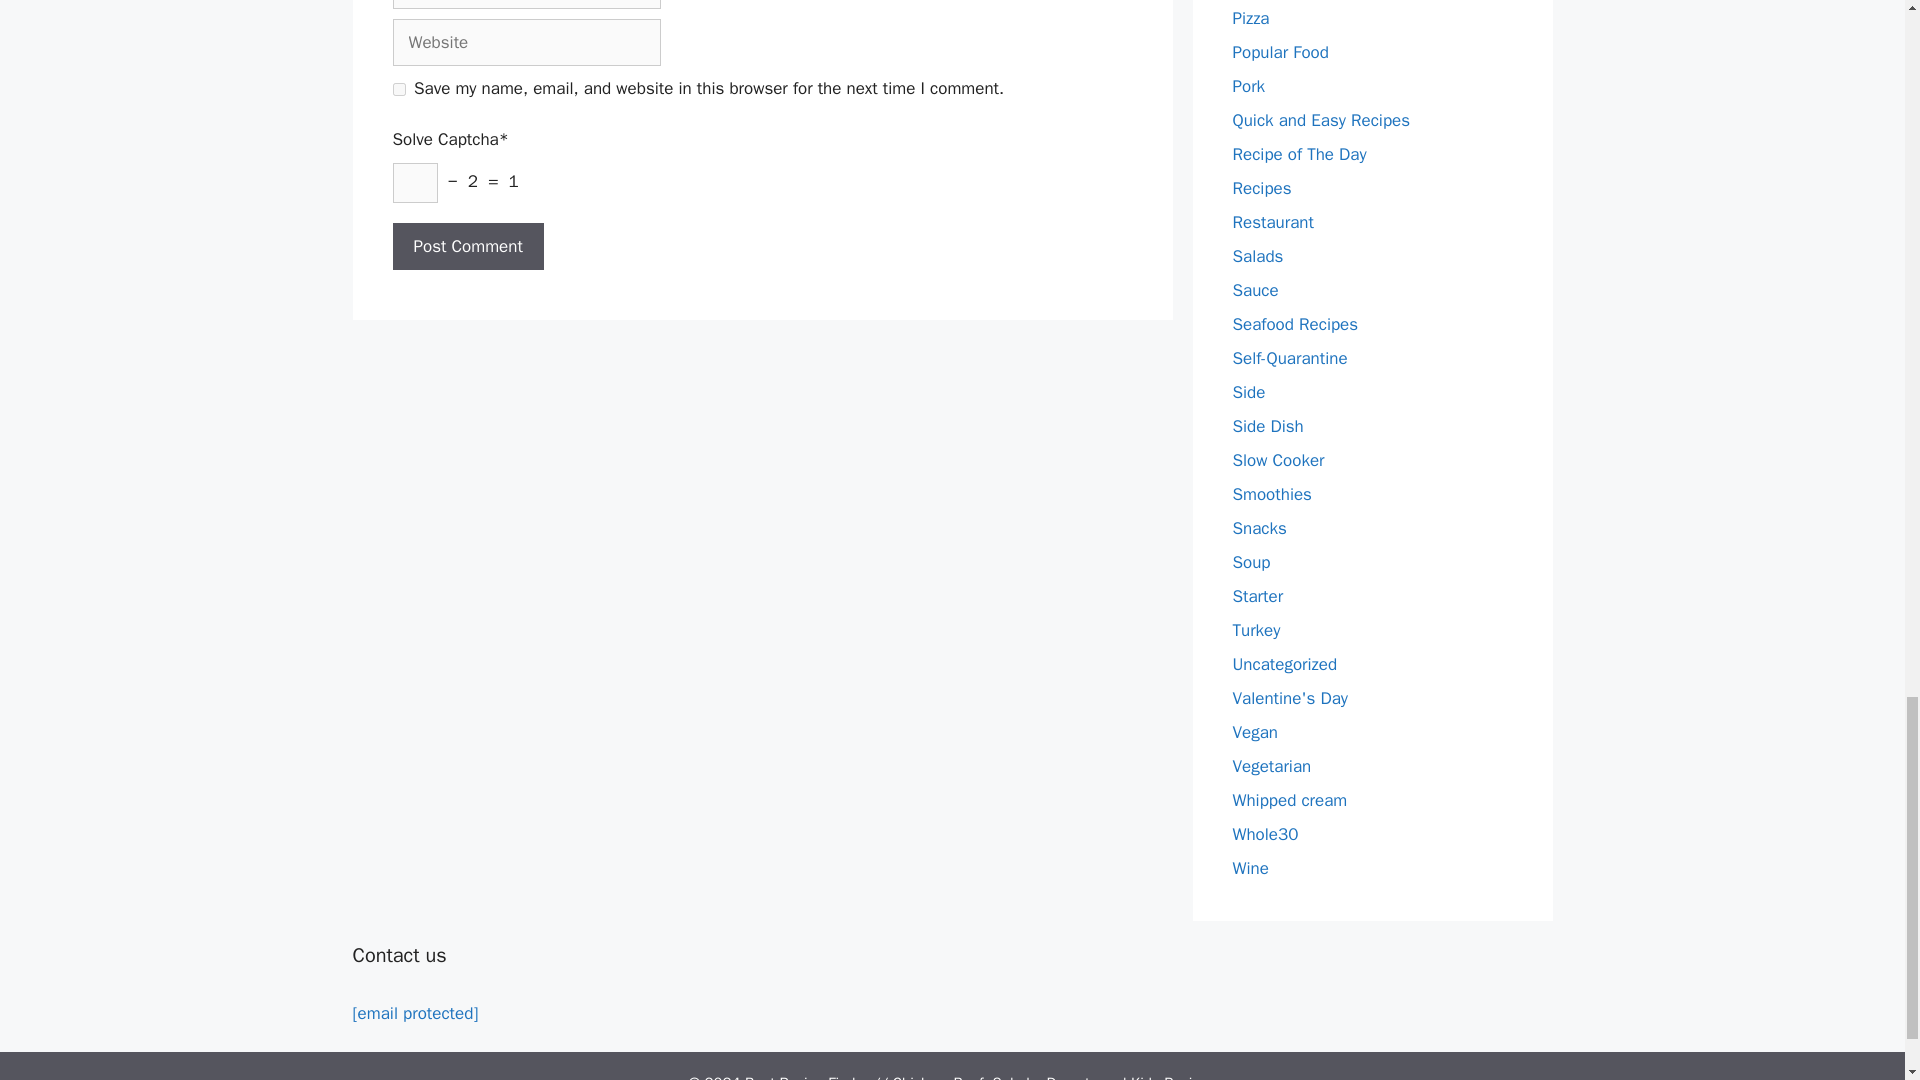 This screenshot has width=1920, height=1080. What do you see at coordinates (398, 90) in the screenshot?
I see `yes` at bounding box center [398, 90].